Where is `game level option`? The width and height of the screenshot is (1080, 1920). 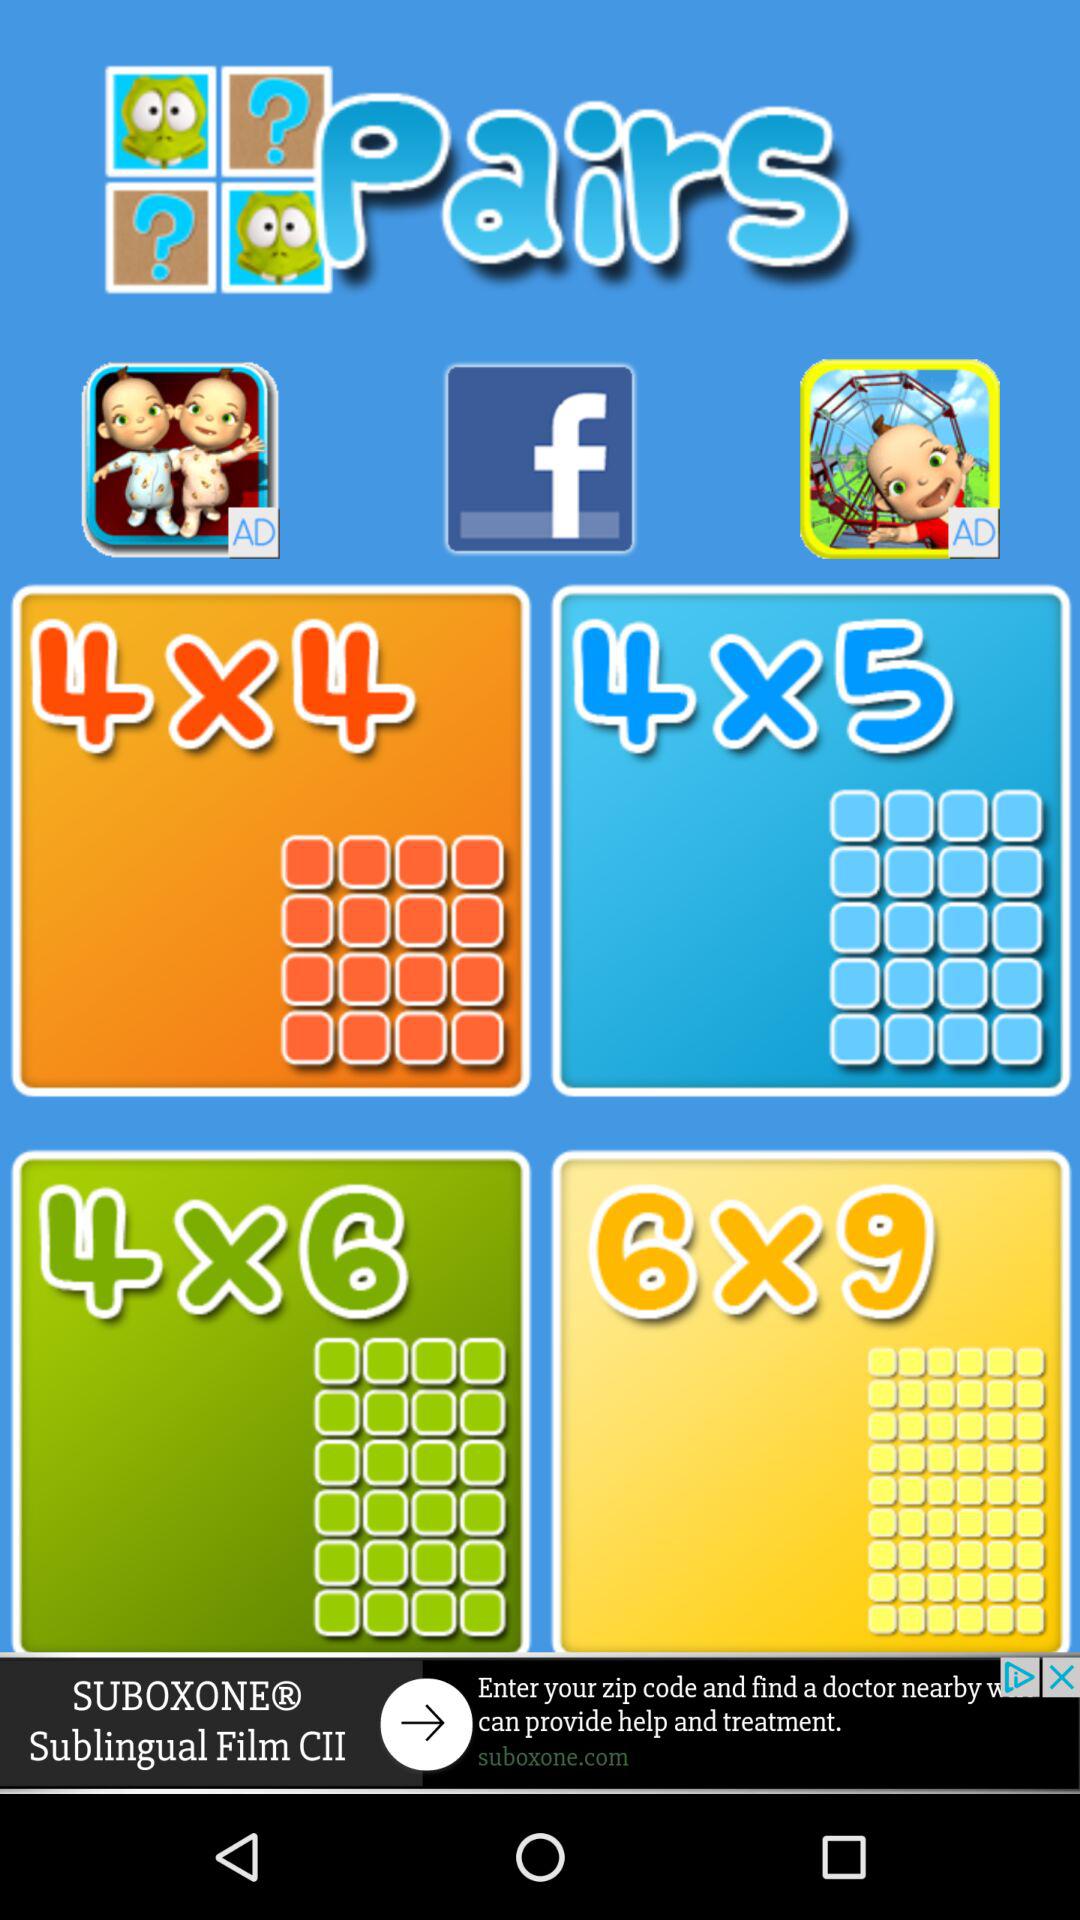
game level option is located at coordinates (270, 1406).